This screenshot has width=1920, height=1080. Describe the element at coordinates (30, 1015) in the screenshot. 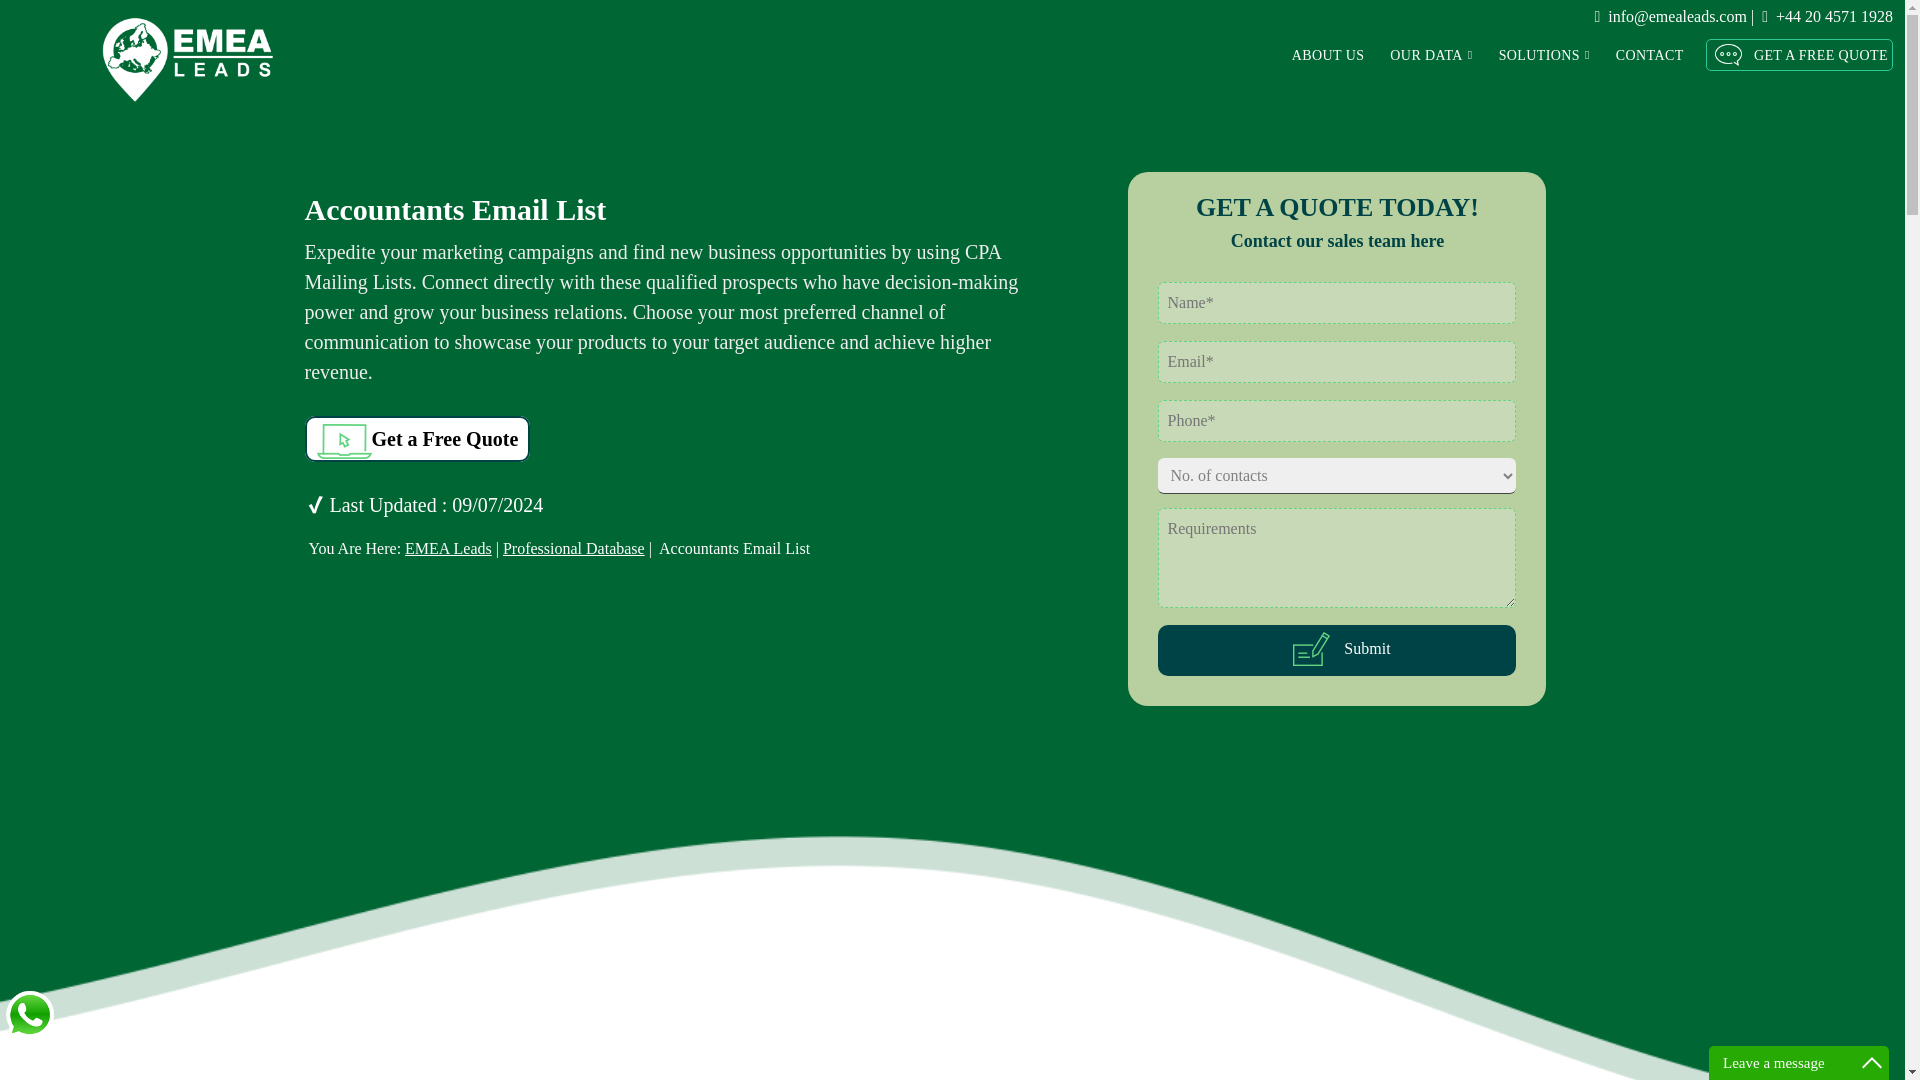

I see `Whatsapp us to get in touch` at that location.